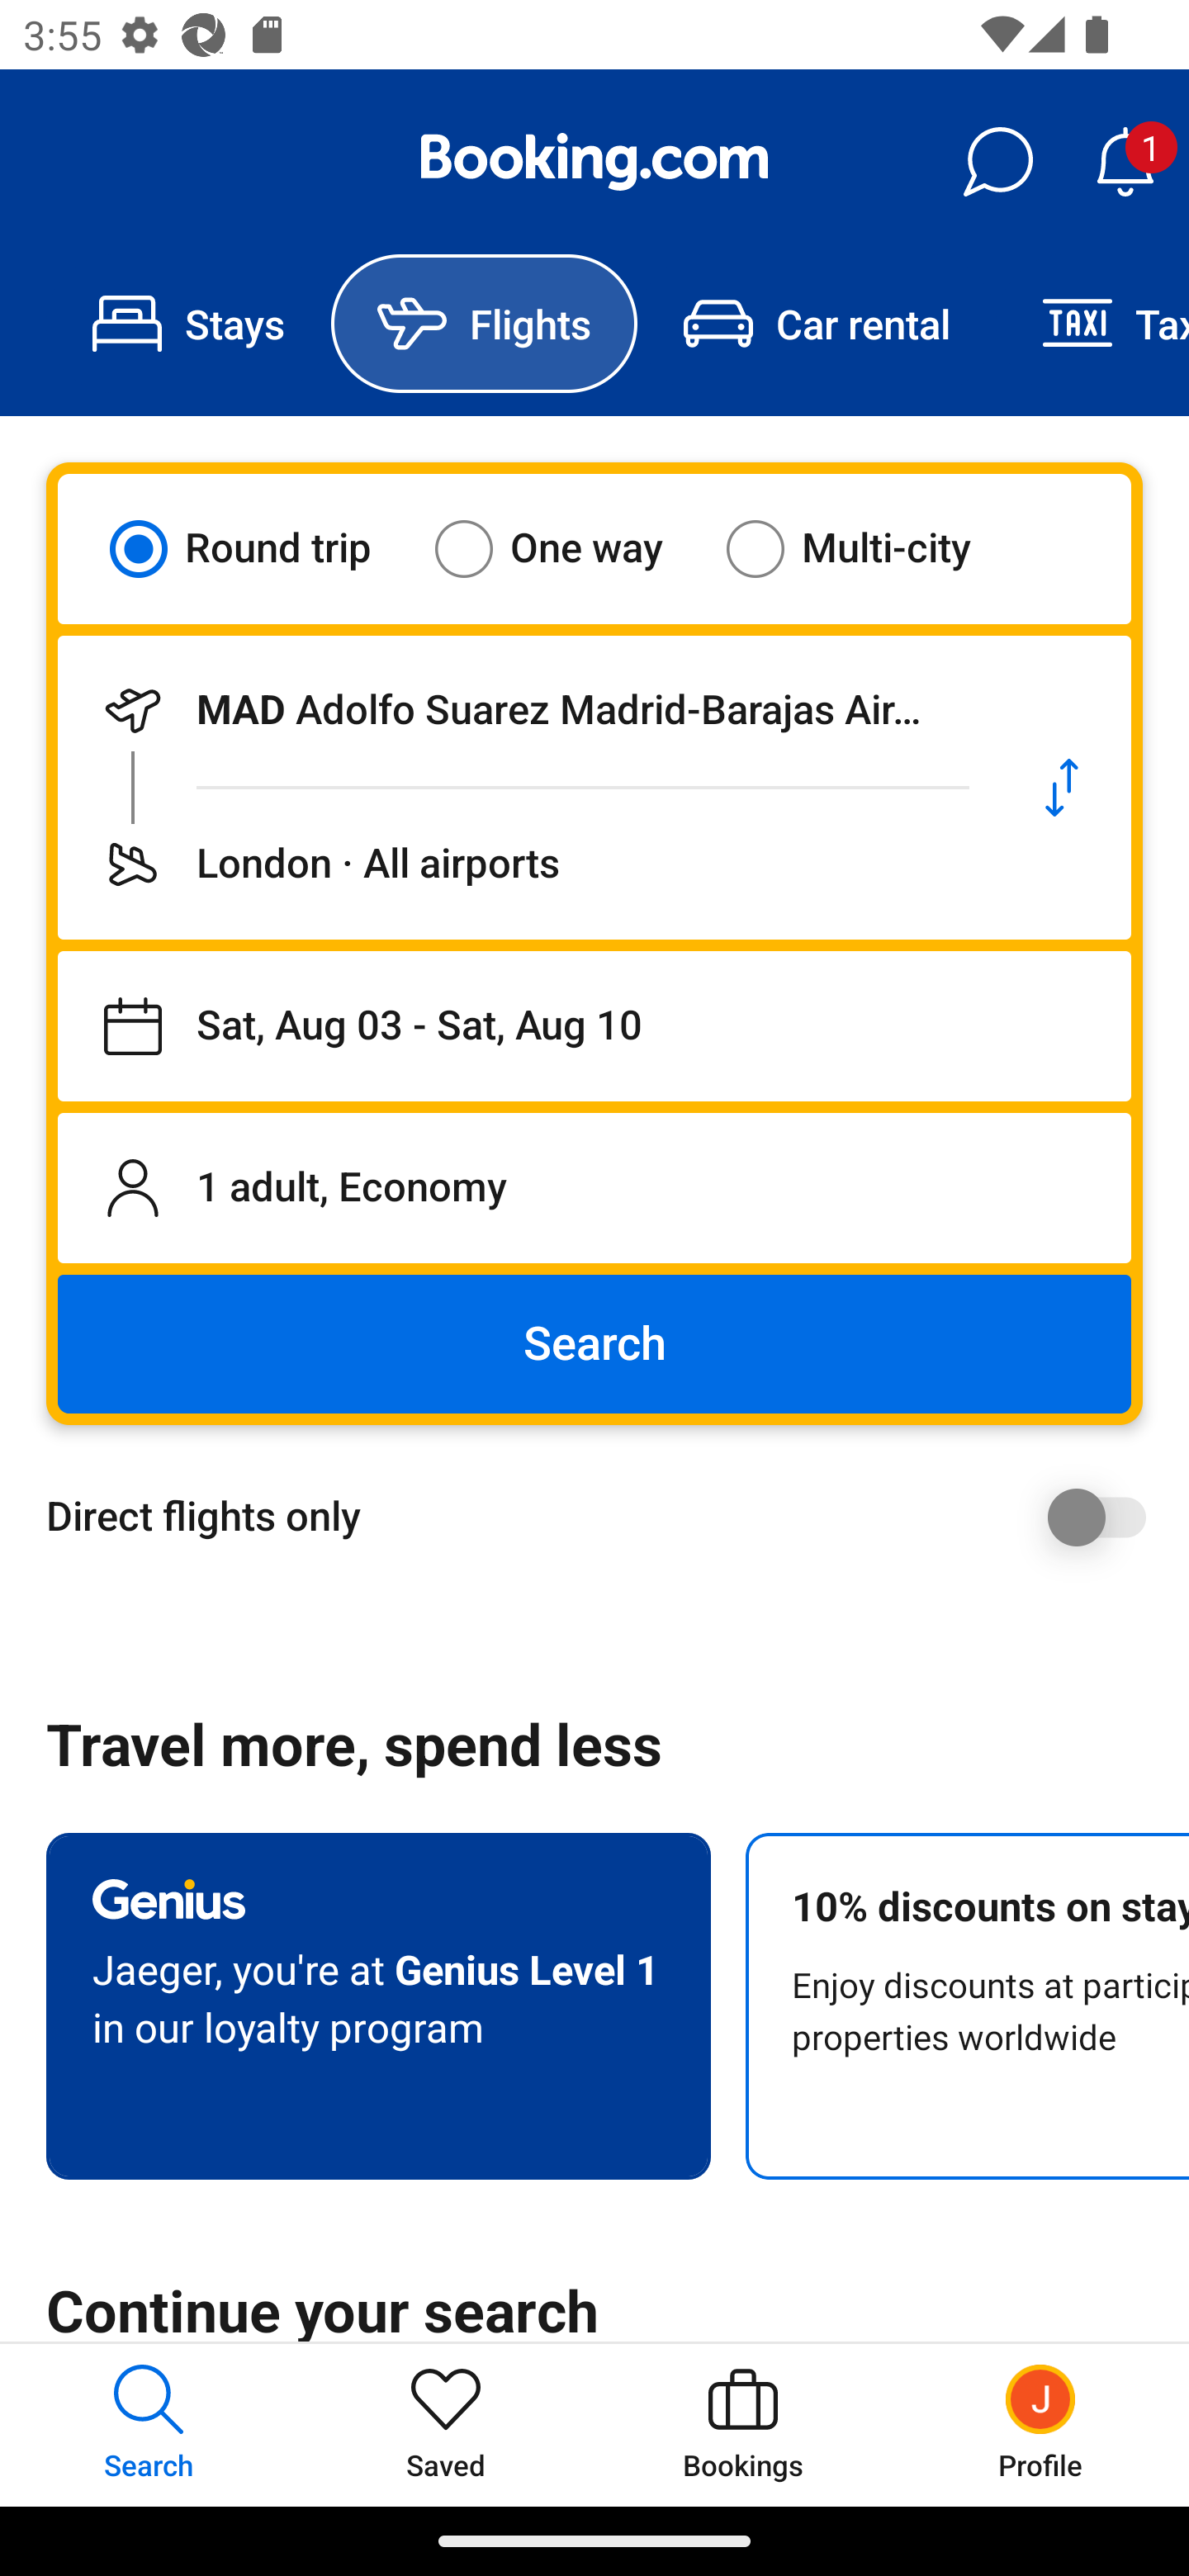 This screenshot has height=2576, width=1189. I want to click on Saved, so click(446, 2424).